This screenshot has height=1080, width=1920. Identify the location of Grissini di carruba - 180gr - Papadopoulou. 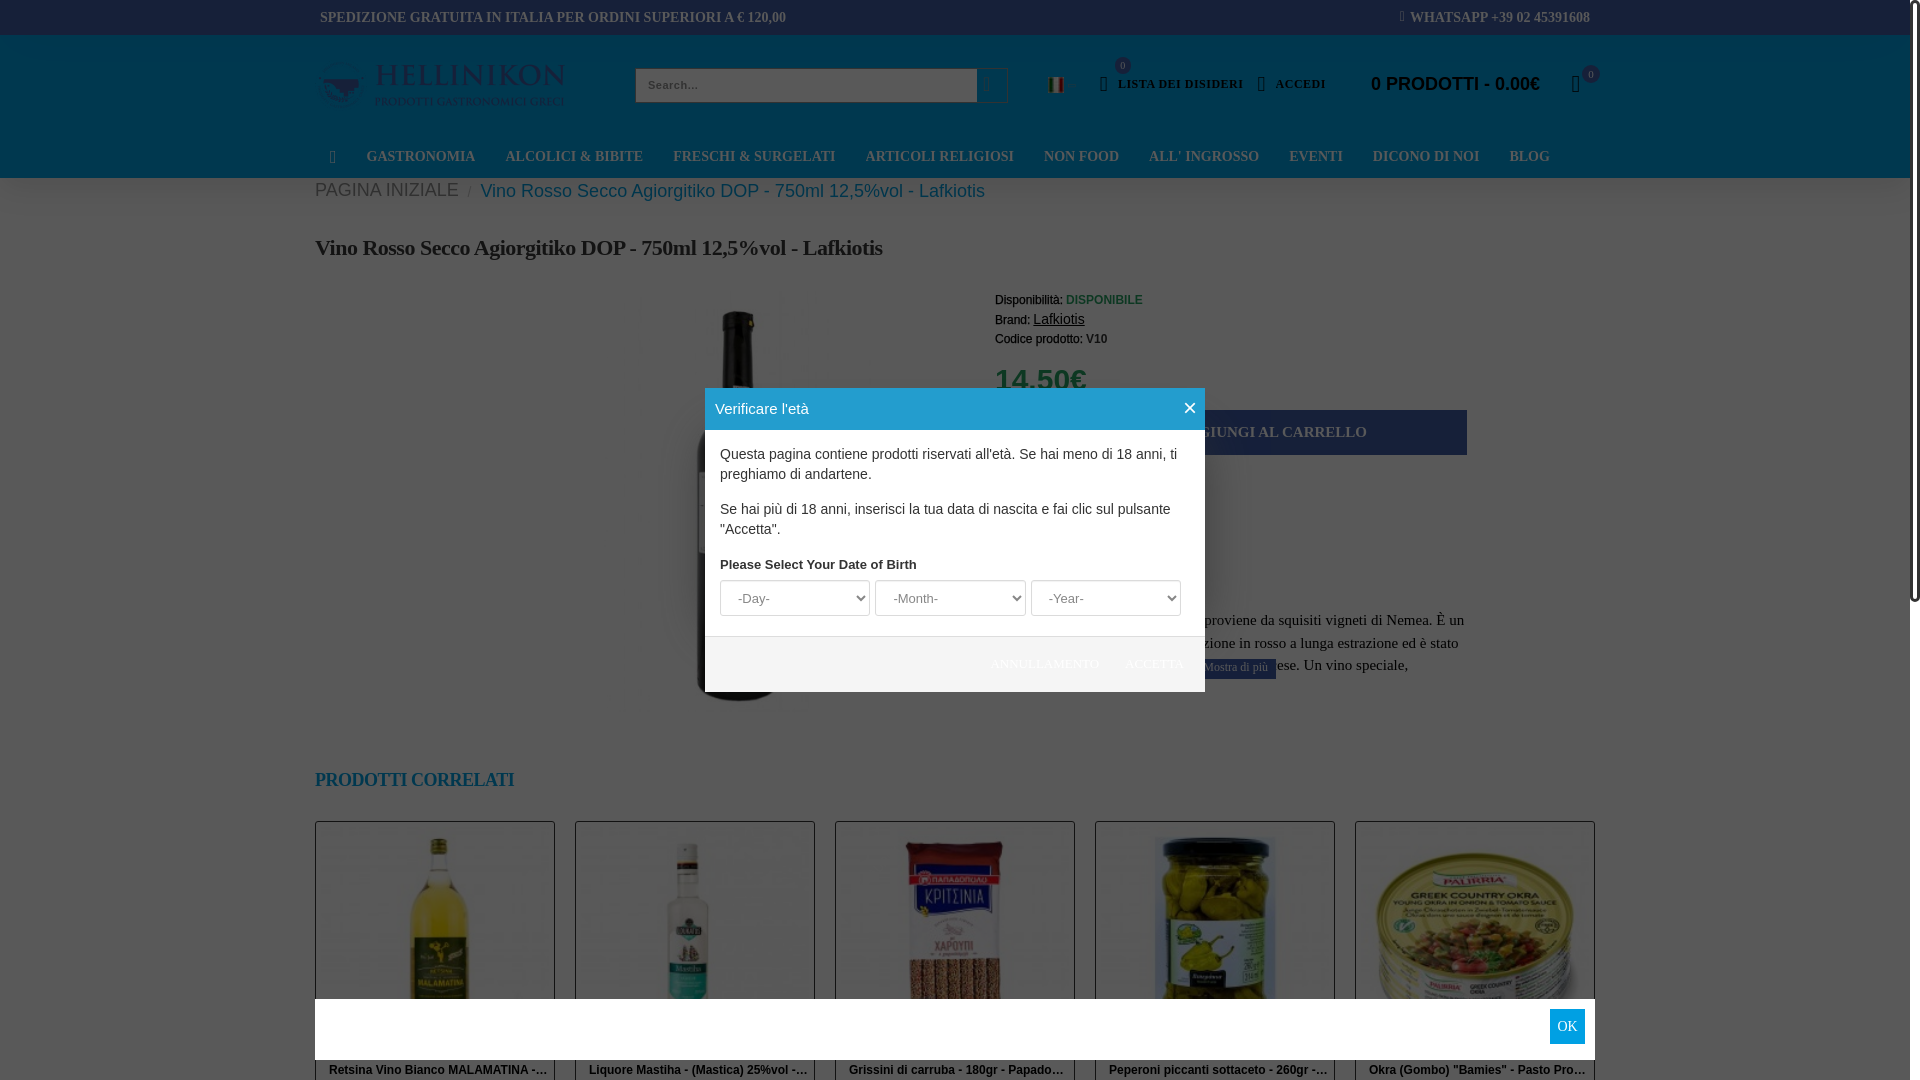
(1290, 84).